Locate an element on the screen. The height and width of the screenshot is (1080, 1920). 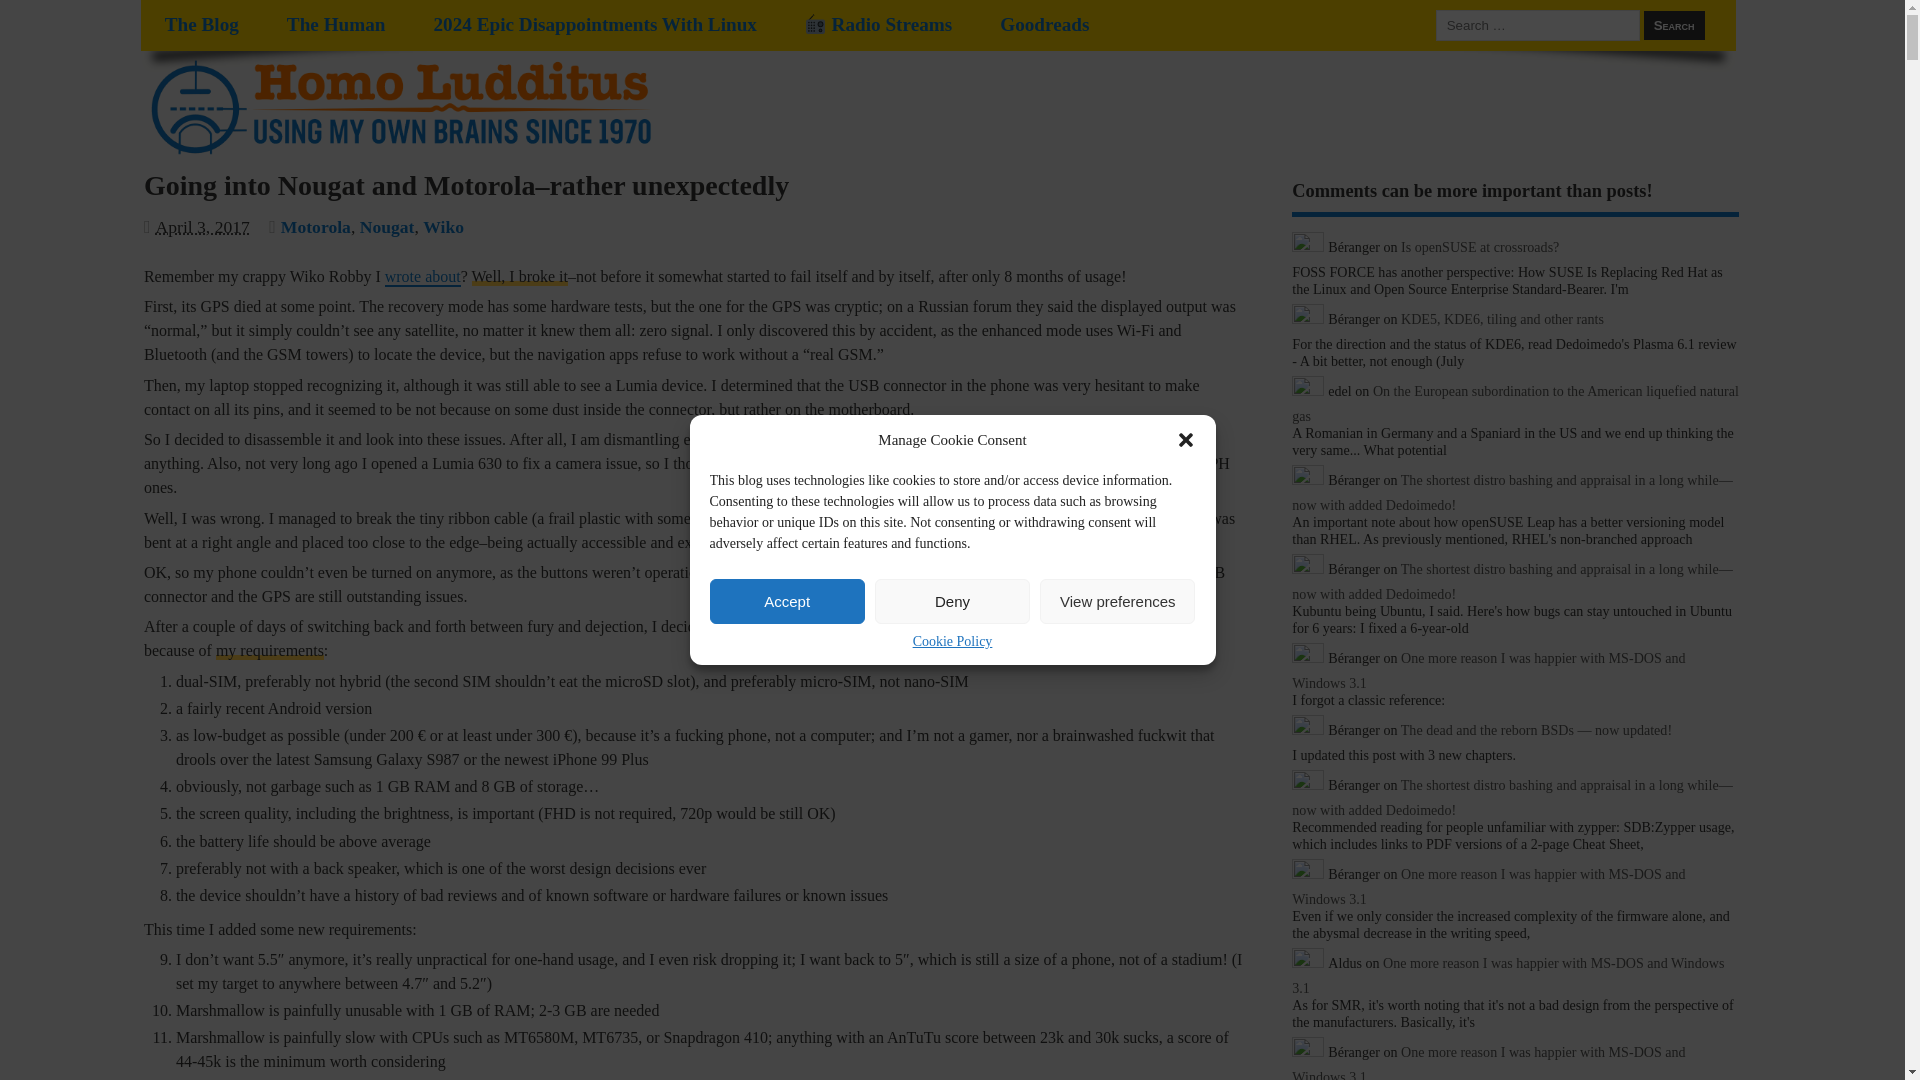
Search for: is located at coordinates (1538, 24).